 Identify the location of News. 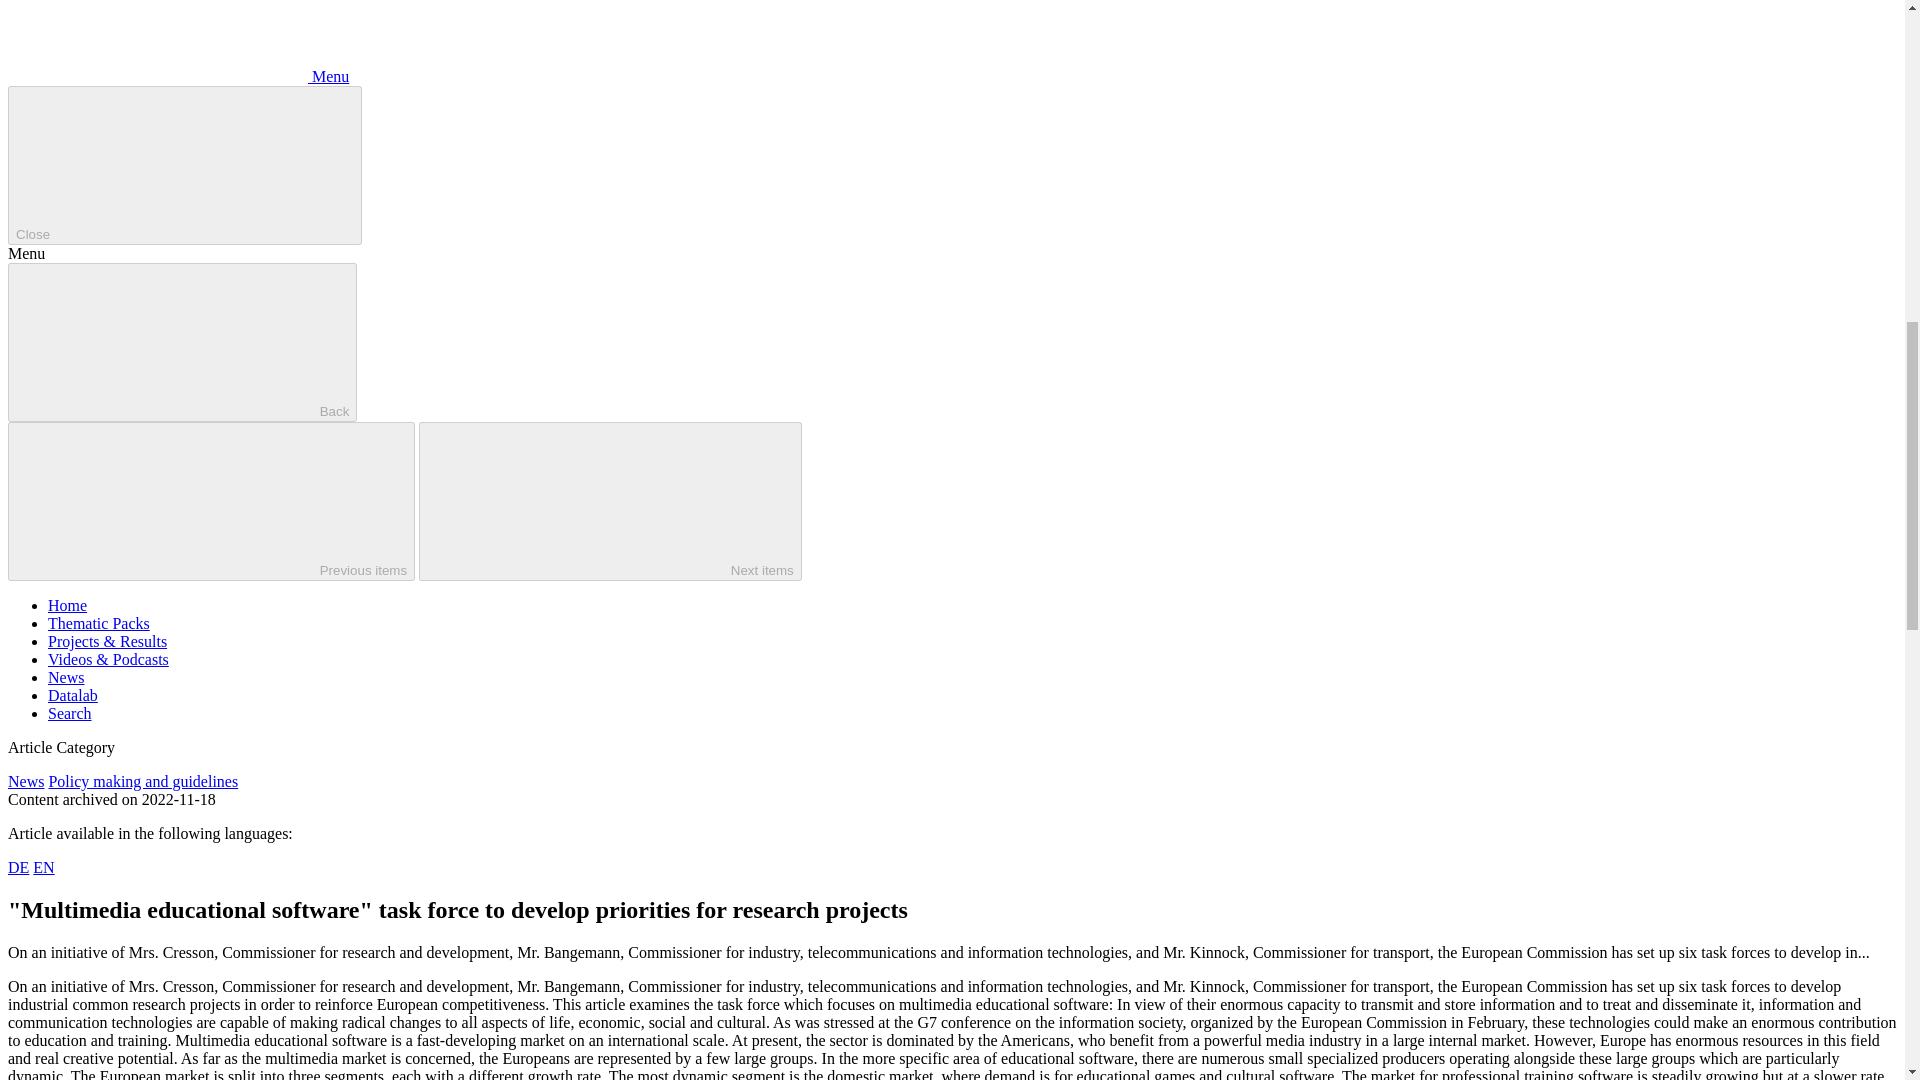
(26, 781).